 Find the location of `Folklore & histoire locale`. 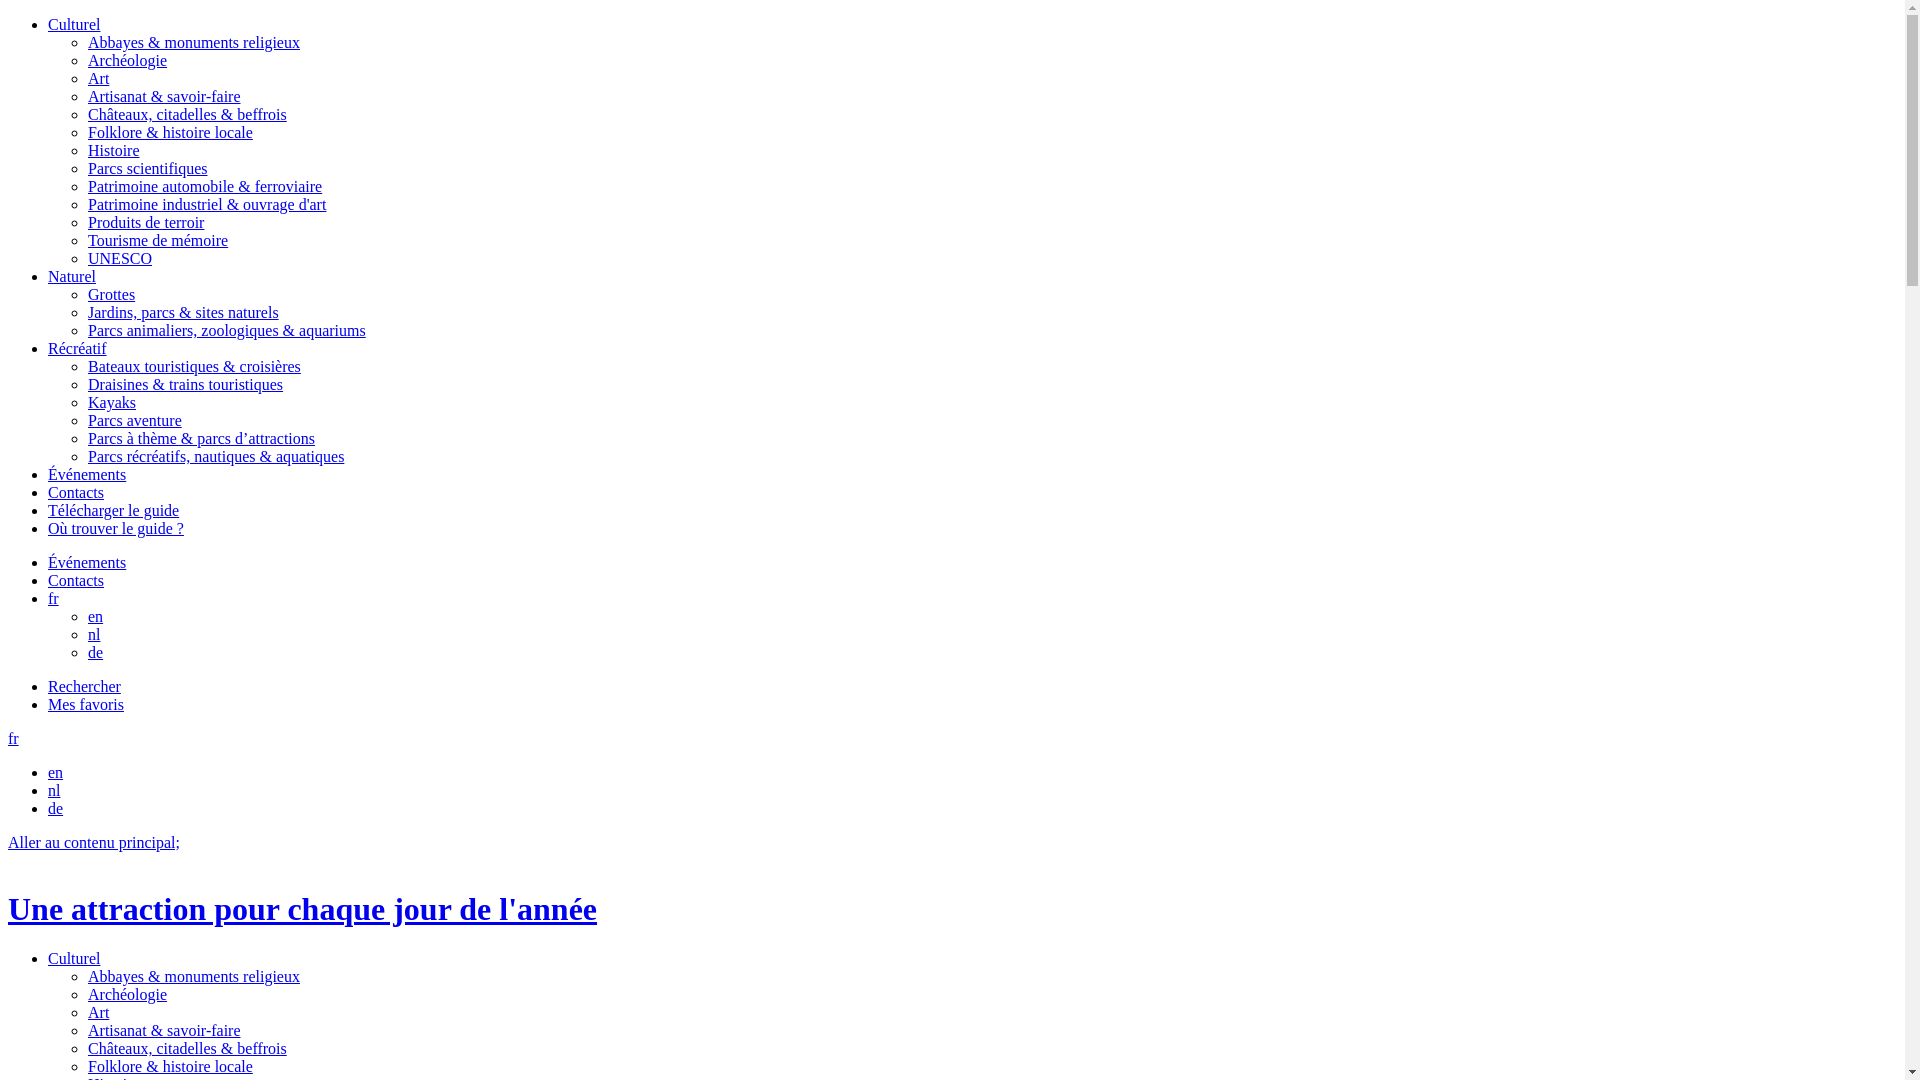

Folklore & histoire locale is located at coordinates (170, 1066).